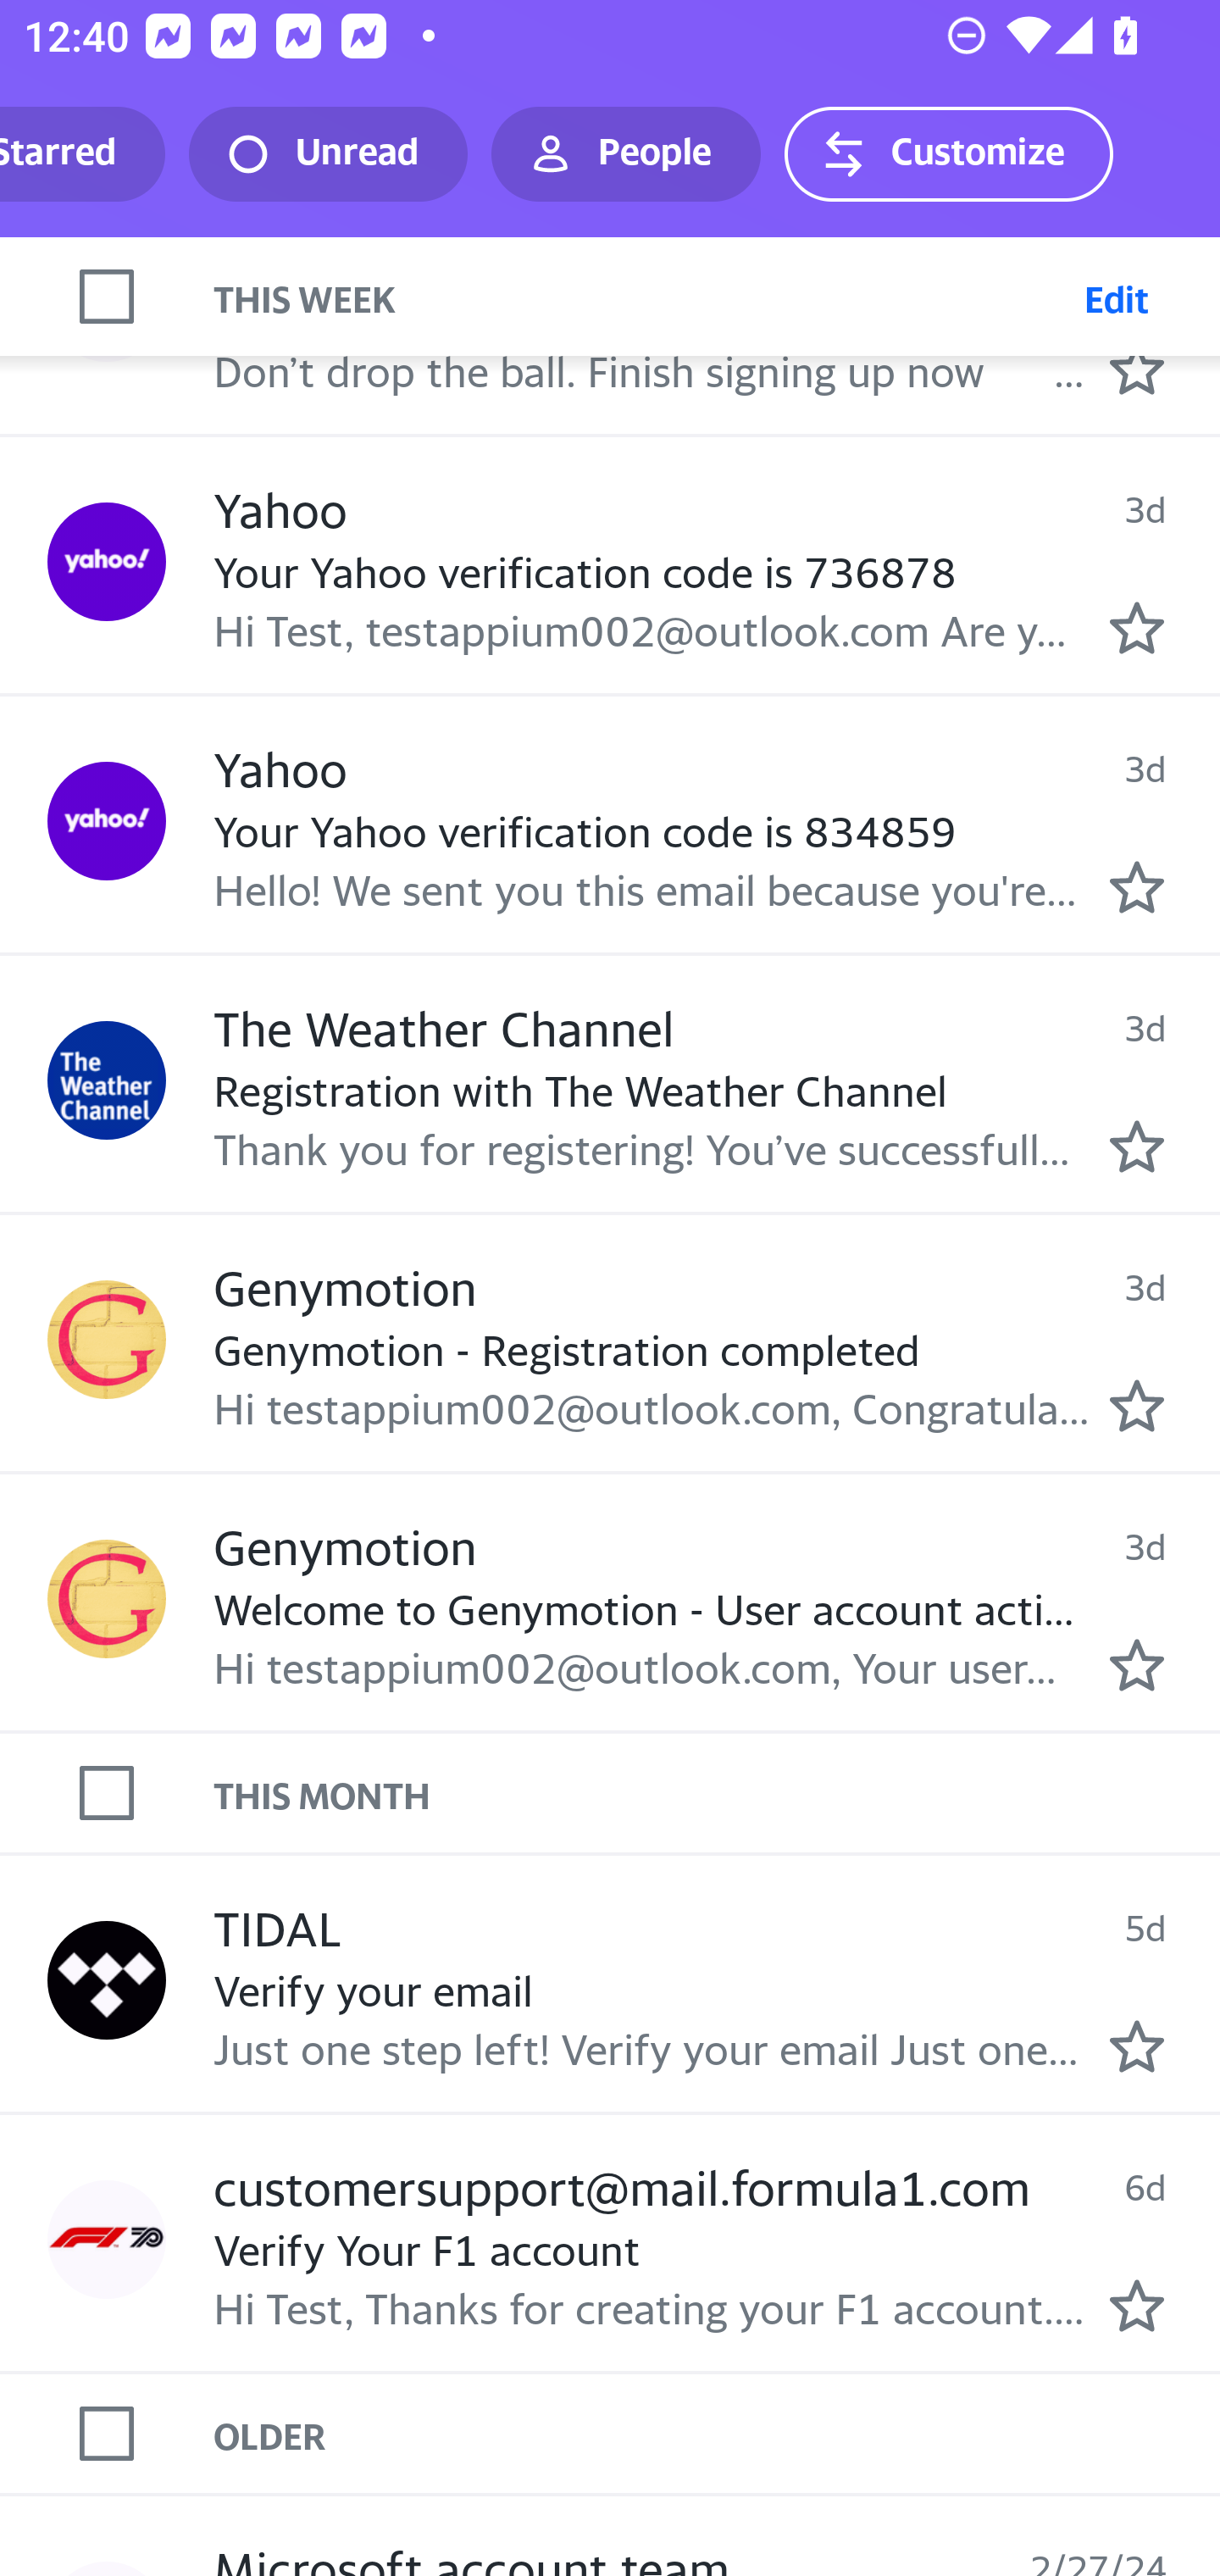 The height and width of the screenshot is (2576, 1220). What do you see at coordinates (626, 154) in the screenshot?
I see `People` at bounding box center [626, 154].